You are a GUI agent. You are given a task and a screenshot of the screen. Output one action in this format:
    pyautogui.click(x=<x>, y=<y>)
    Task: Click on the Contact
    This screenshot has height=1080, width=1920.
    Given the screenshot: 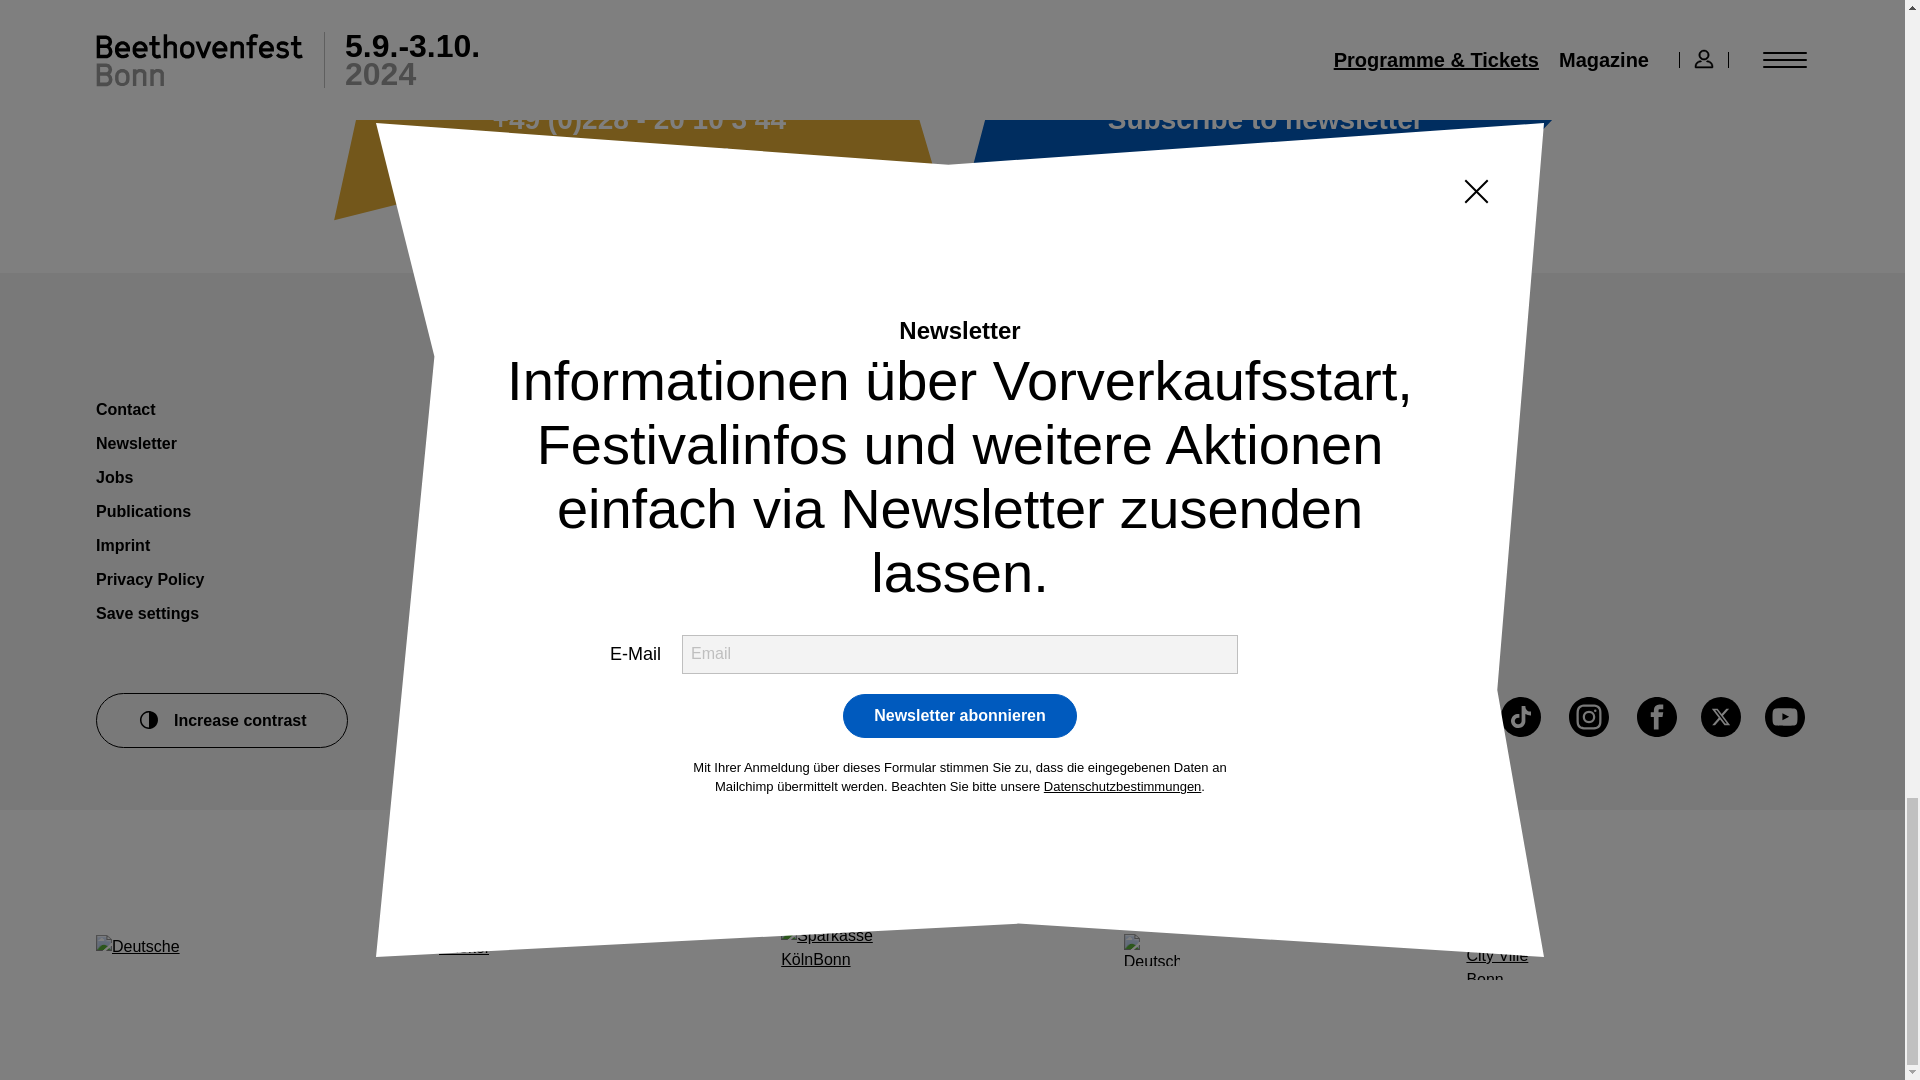 What is the action you would take?
    pyautogui.click(x=126, y=408)
    